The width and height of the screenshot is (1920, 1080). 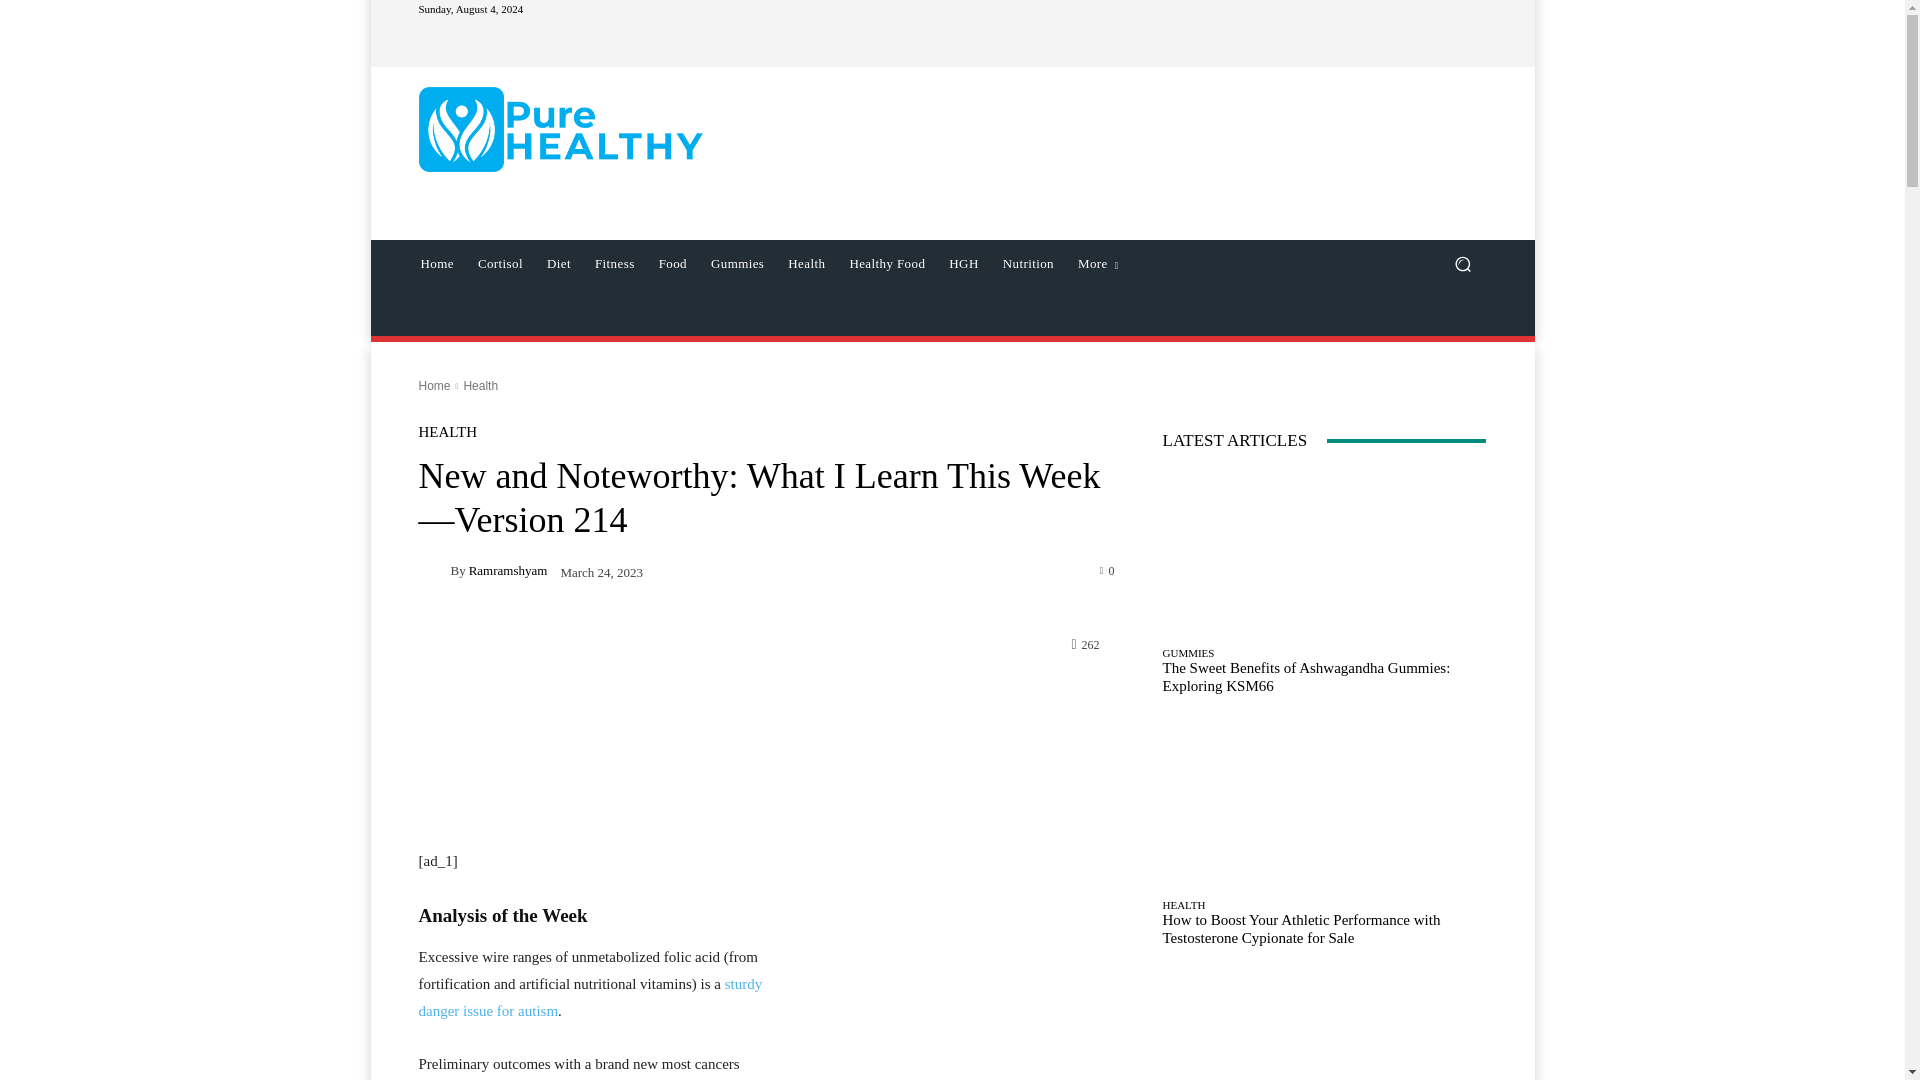 I want to click on Nutrition, so click(x=1028, y=264).